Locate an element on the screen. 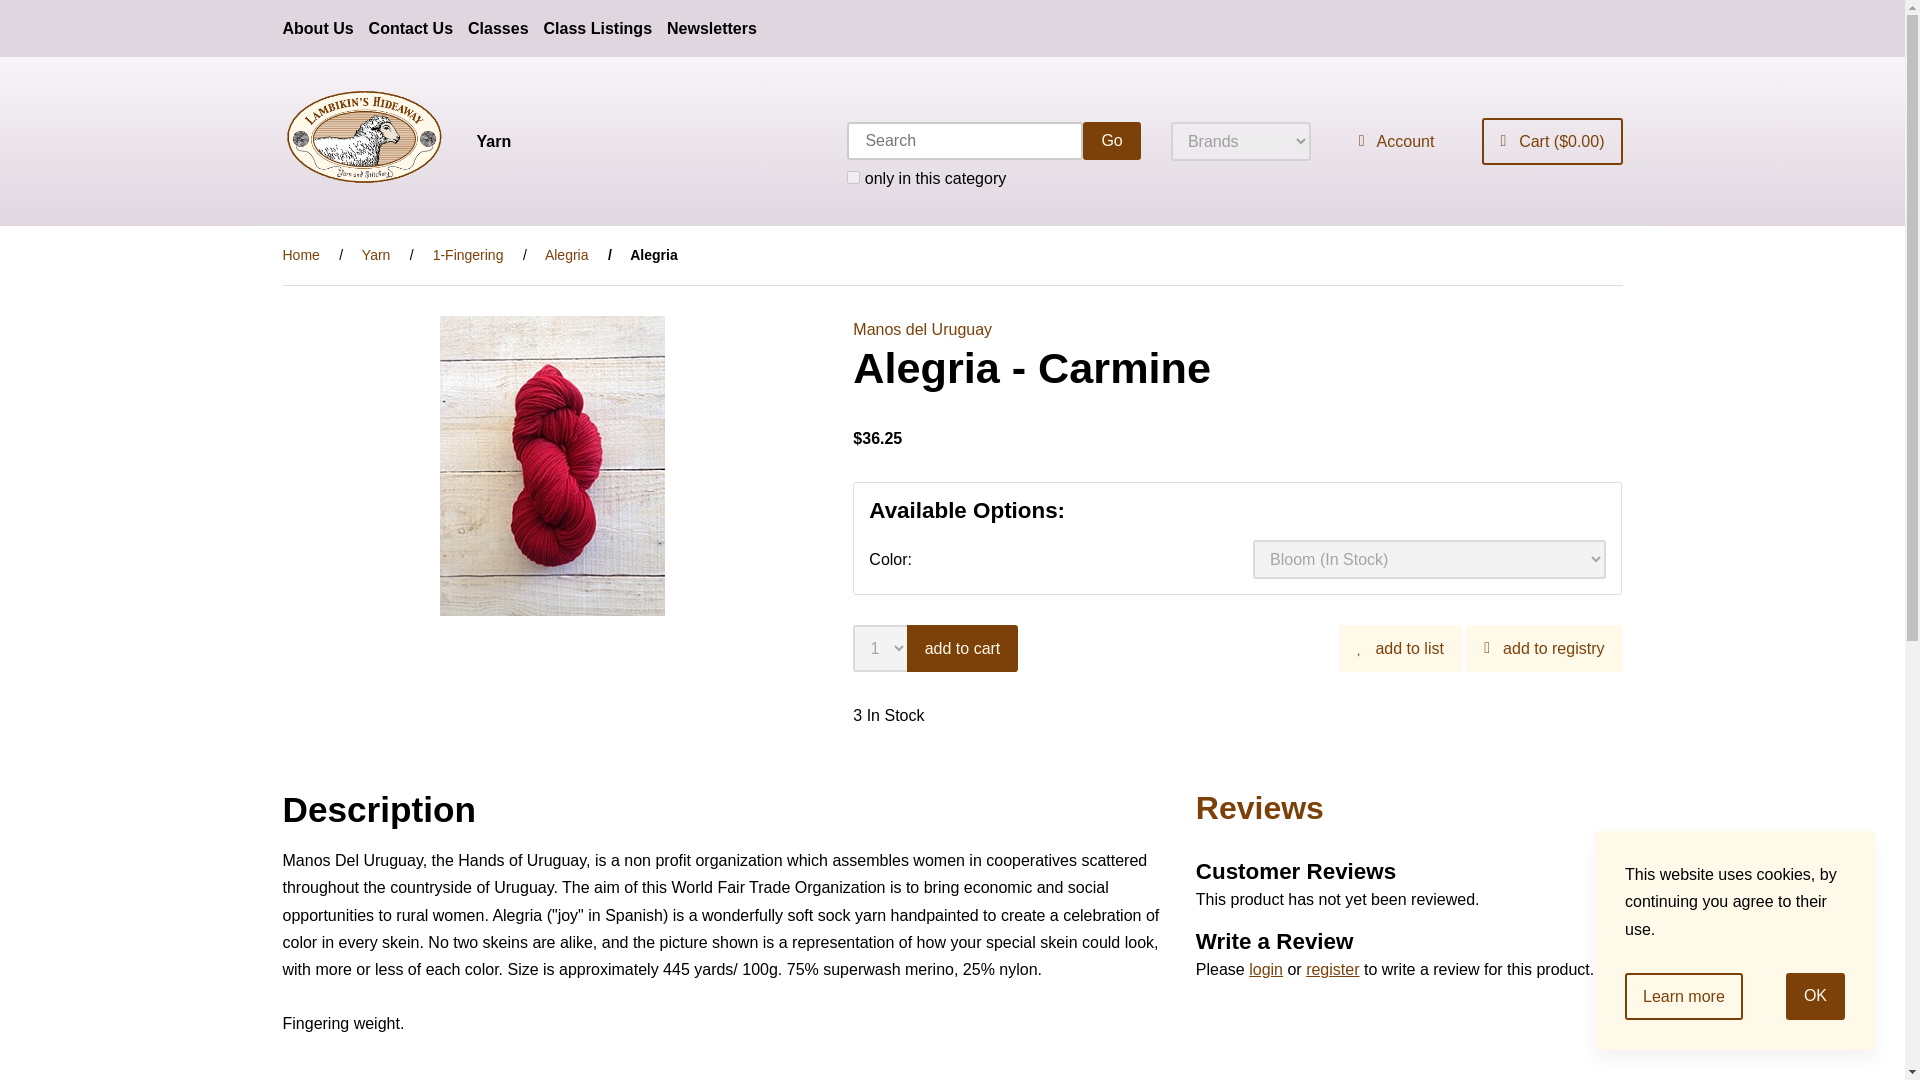 The image size is (1920, 1080). login is located at coordinates (1266, 970).